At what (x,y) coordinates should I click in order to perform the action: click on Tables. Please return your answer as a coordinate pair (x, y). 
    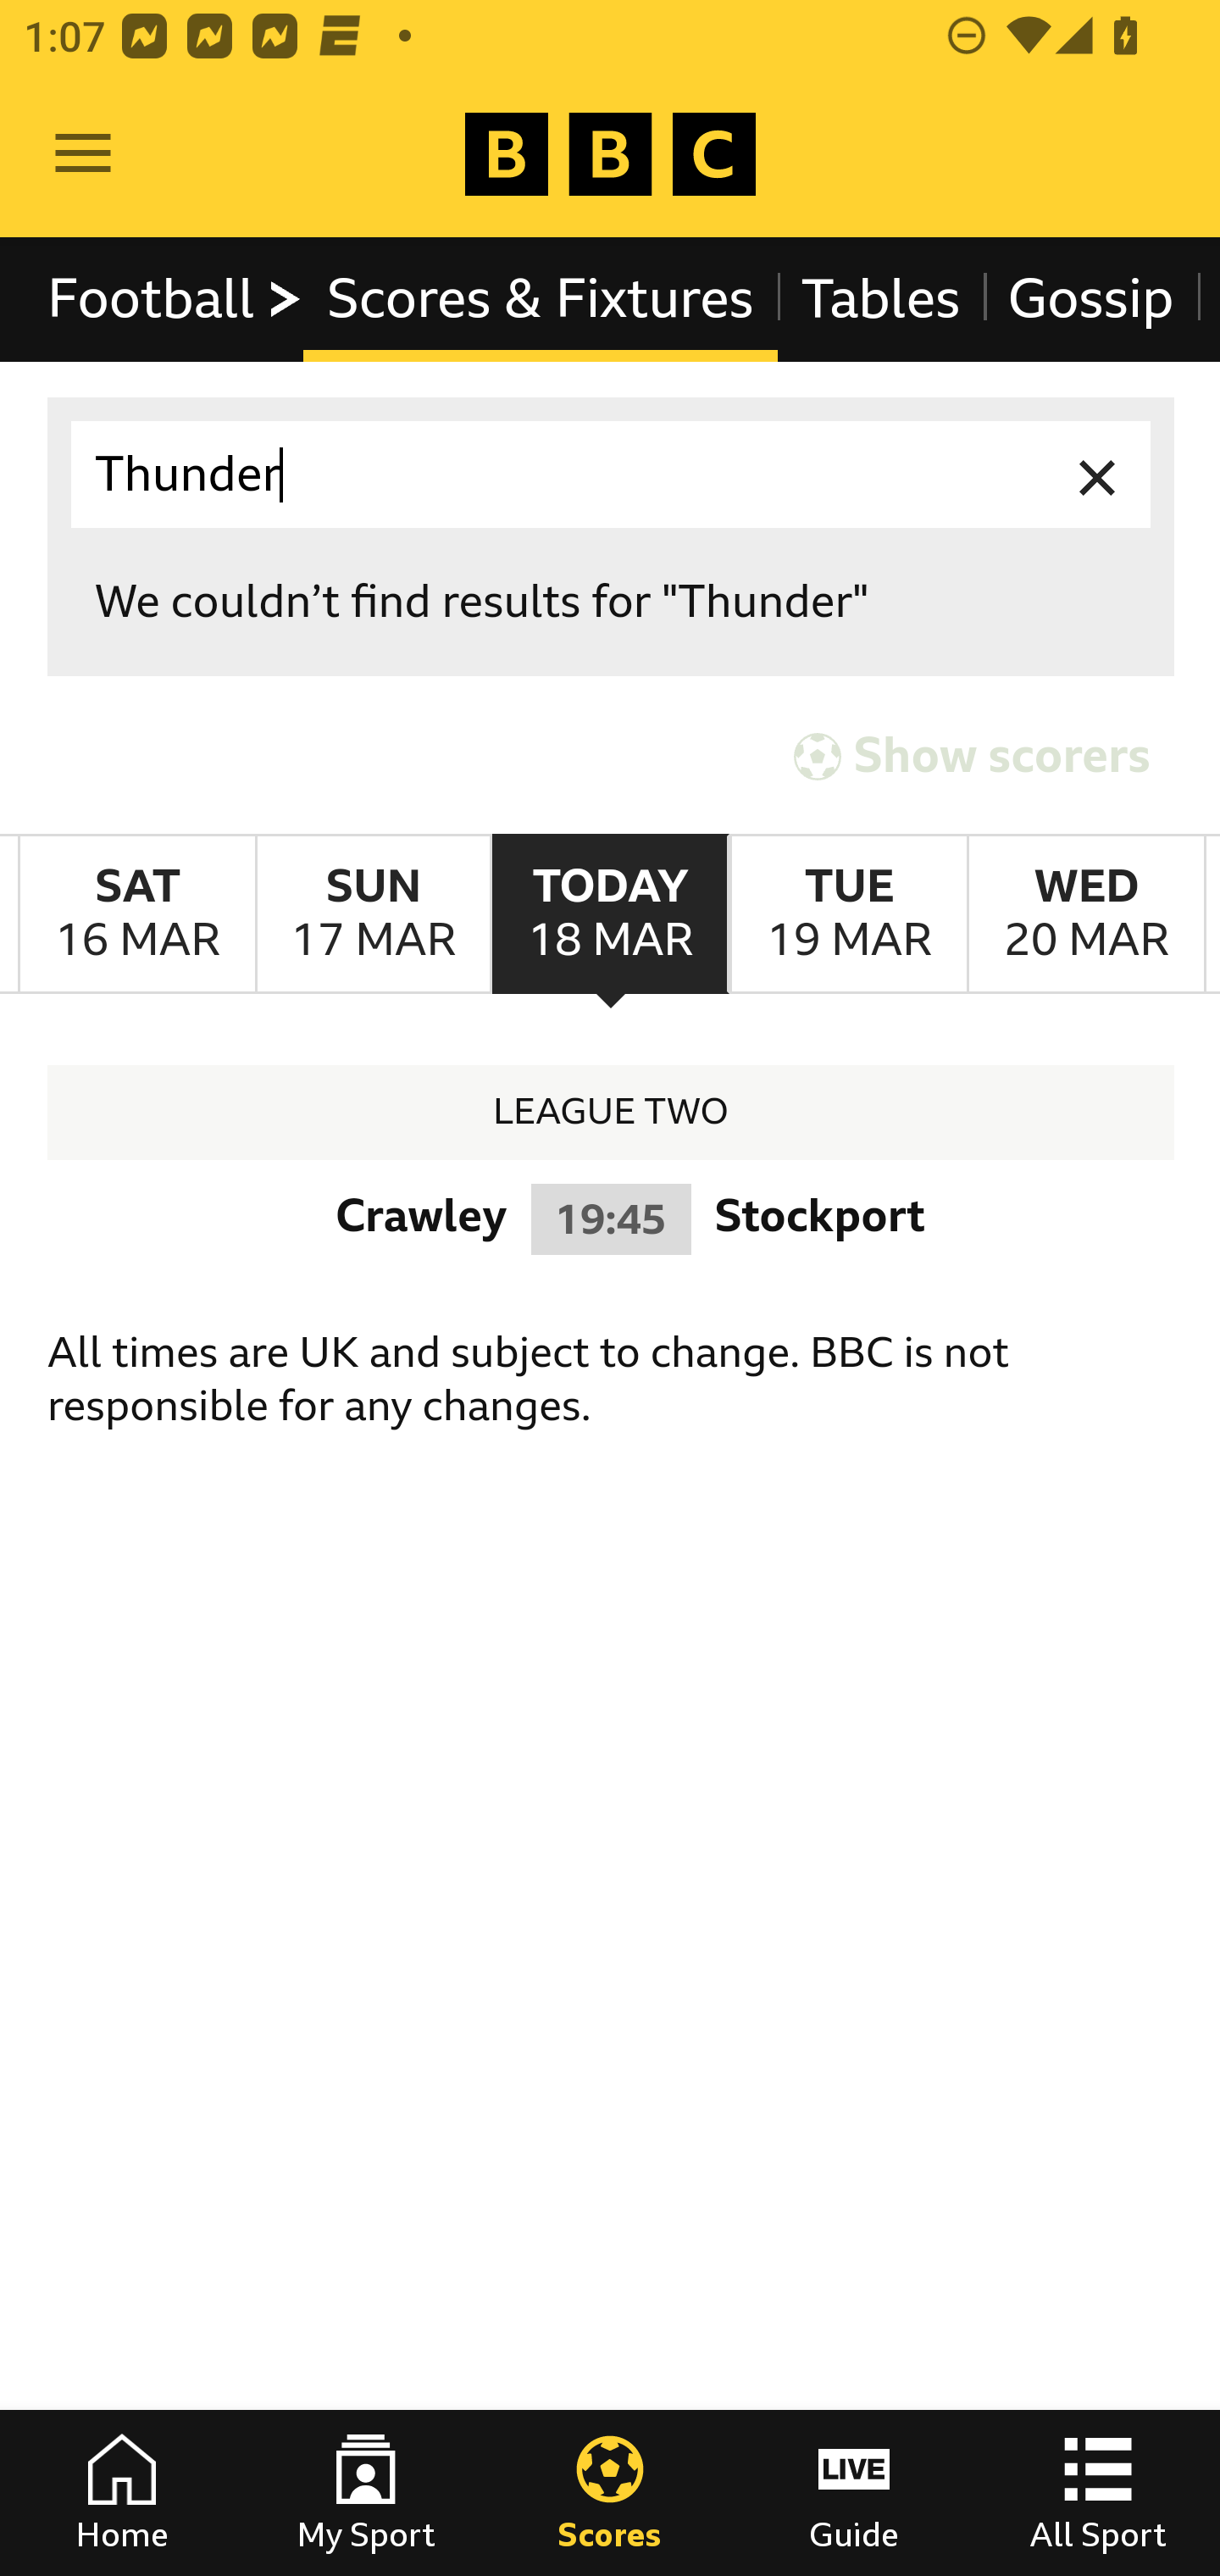
    Looking at the image, I should click on (881, 298).